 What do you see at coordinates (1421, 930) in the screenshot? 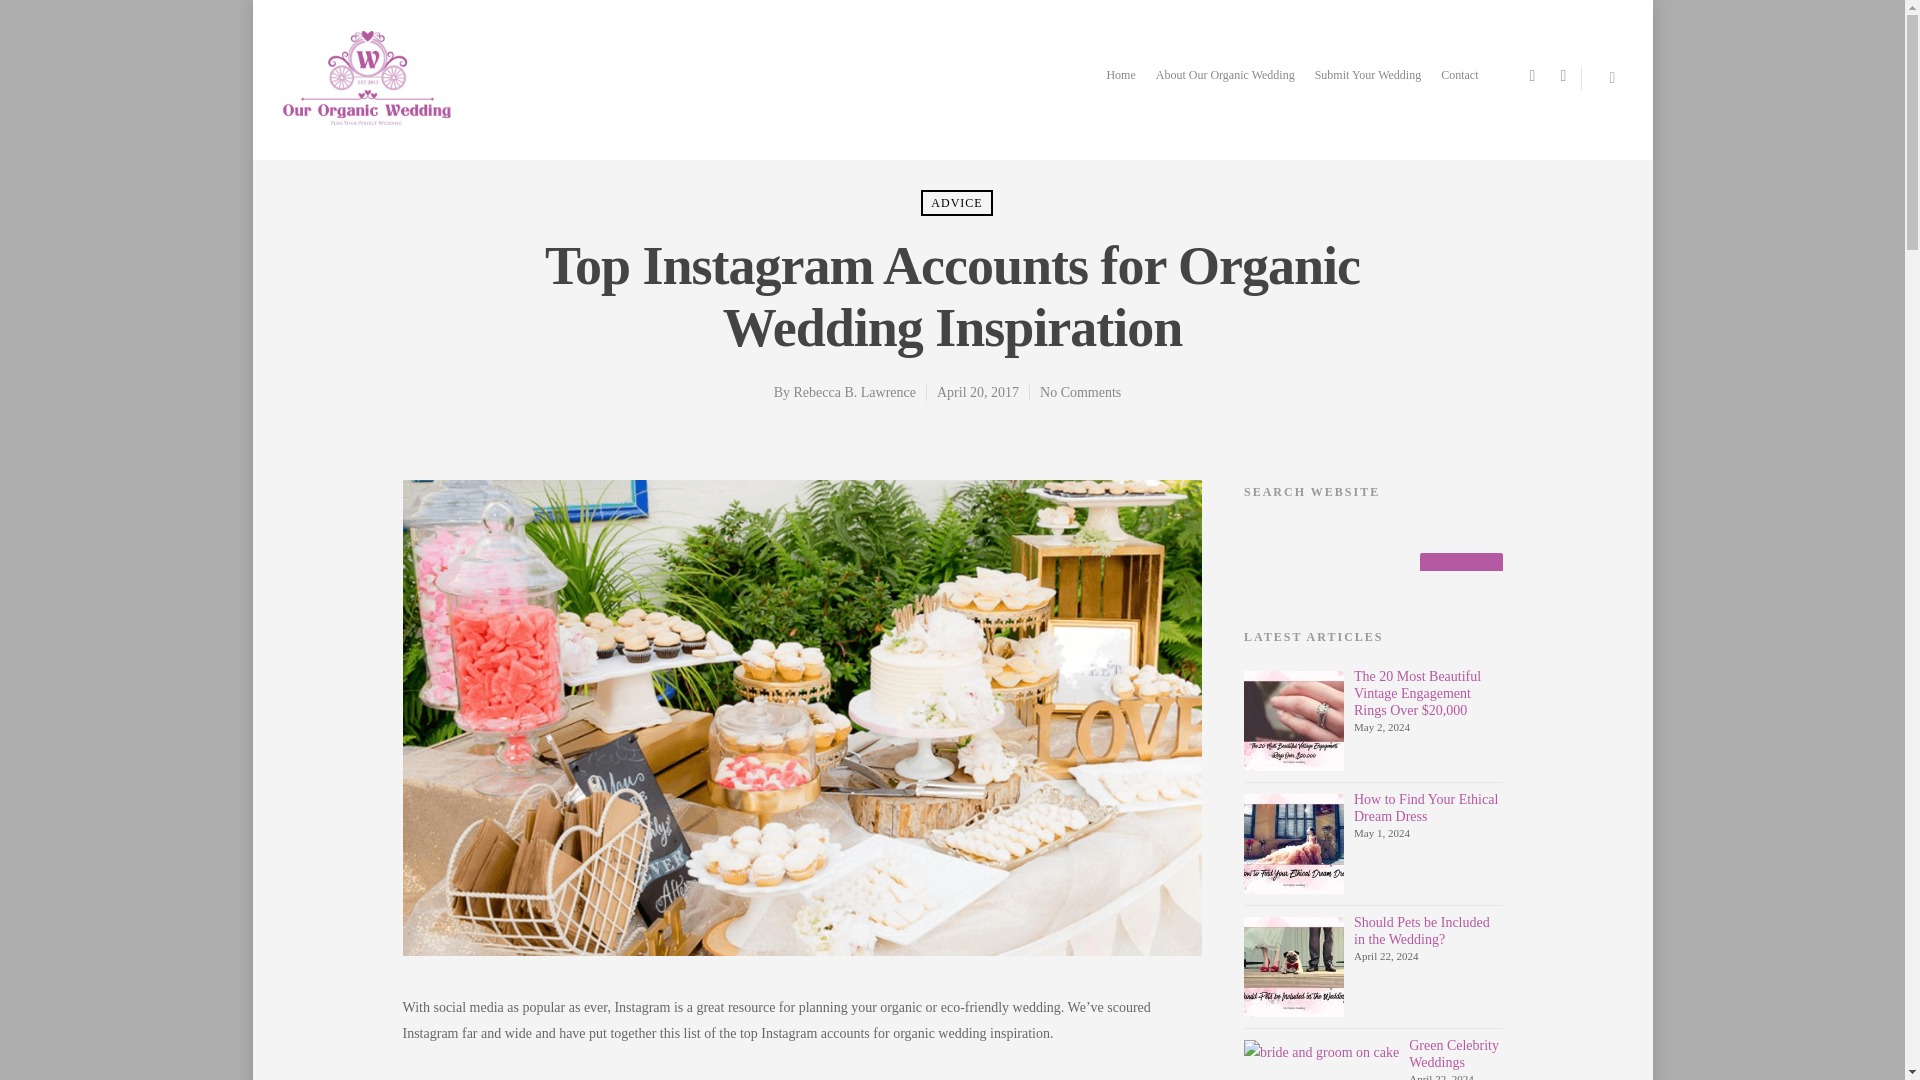
I see `Should Pets be Included in the Wedding?` at bounding box center [1421, 930].